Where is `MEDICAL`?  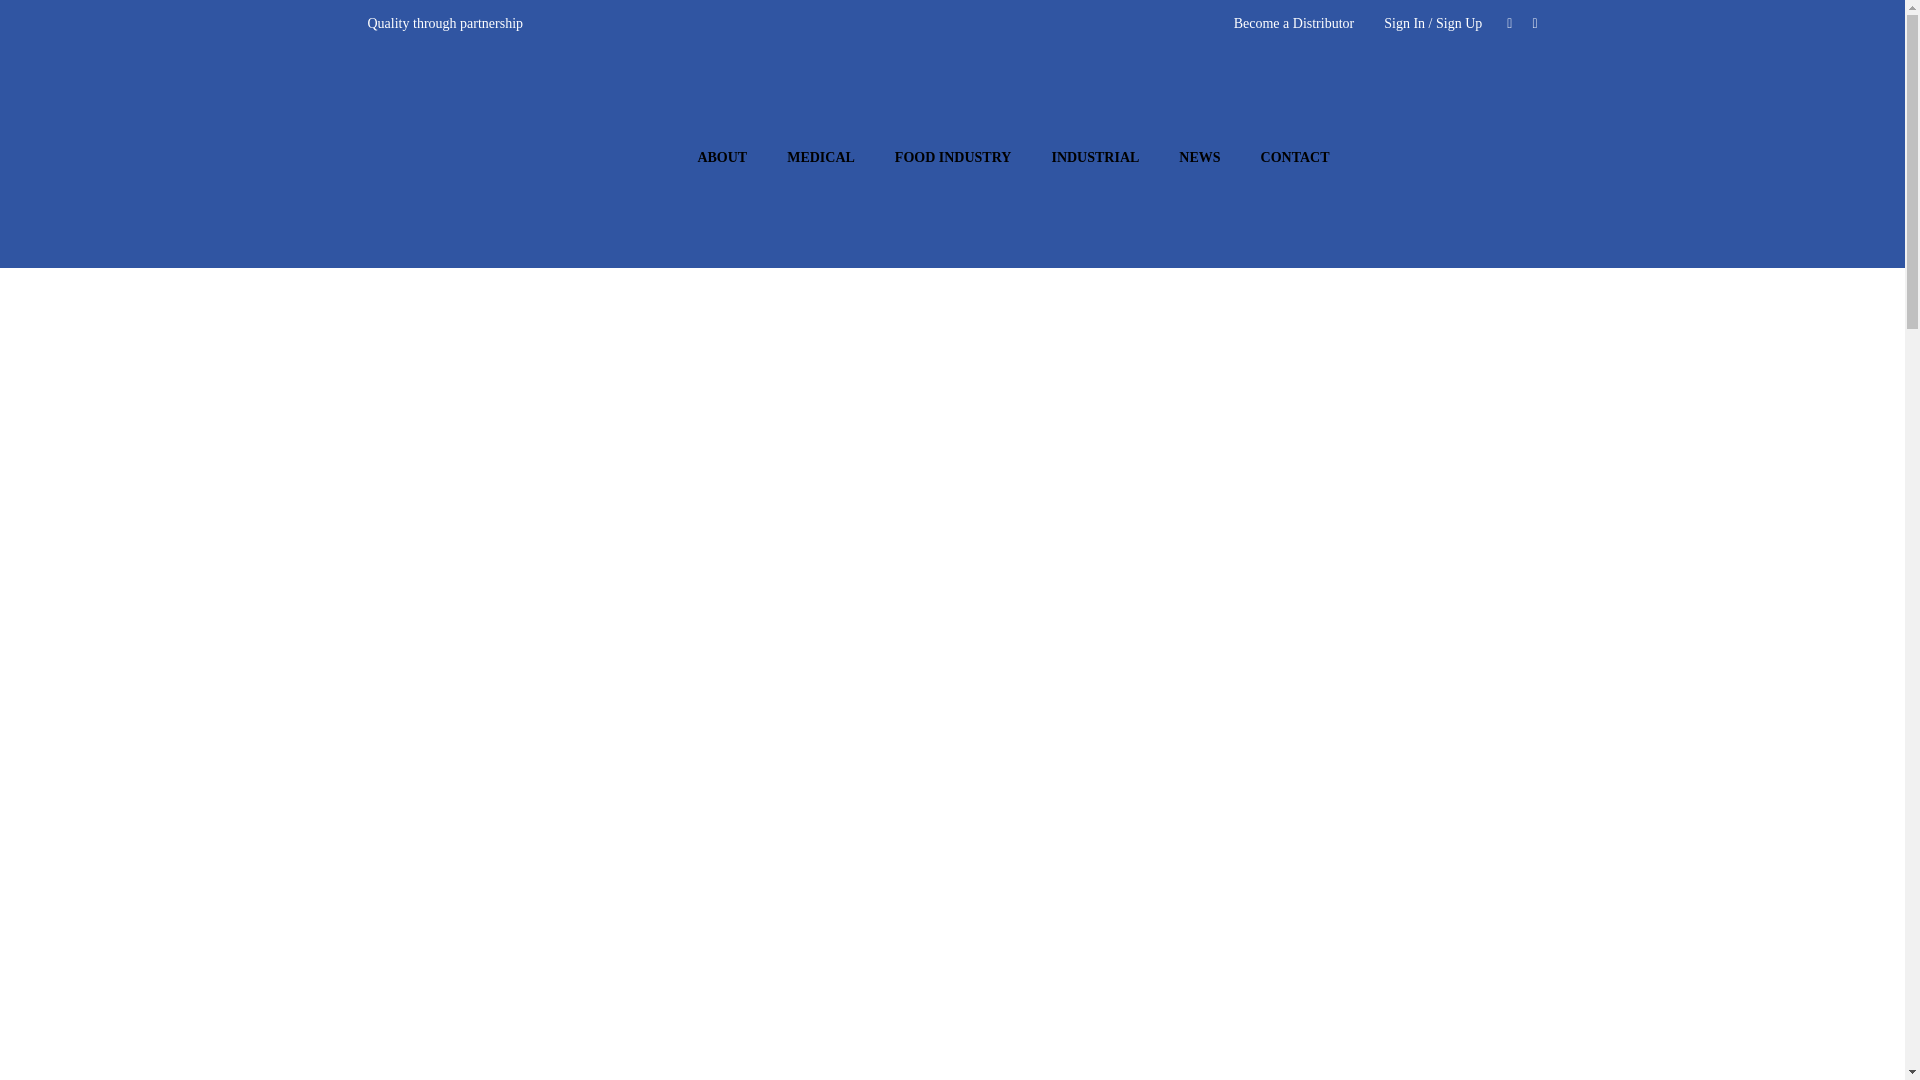 MEDICAL is located at coordinates (820, 158).